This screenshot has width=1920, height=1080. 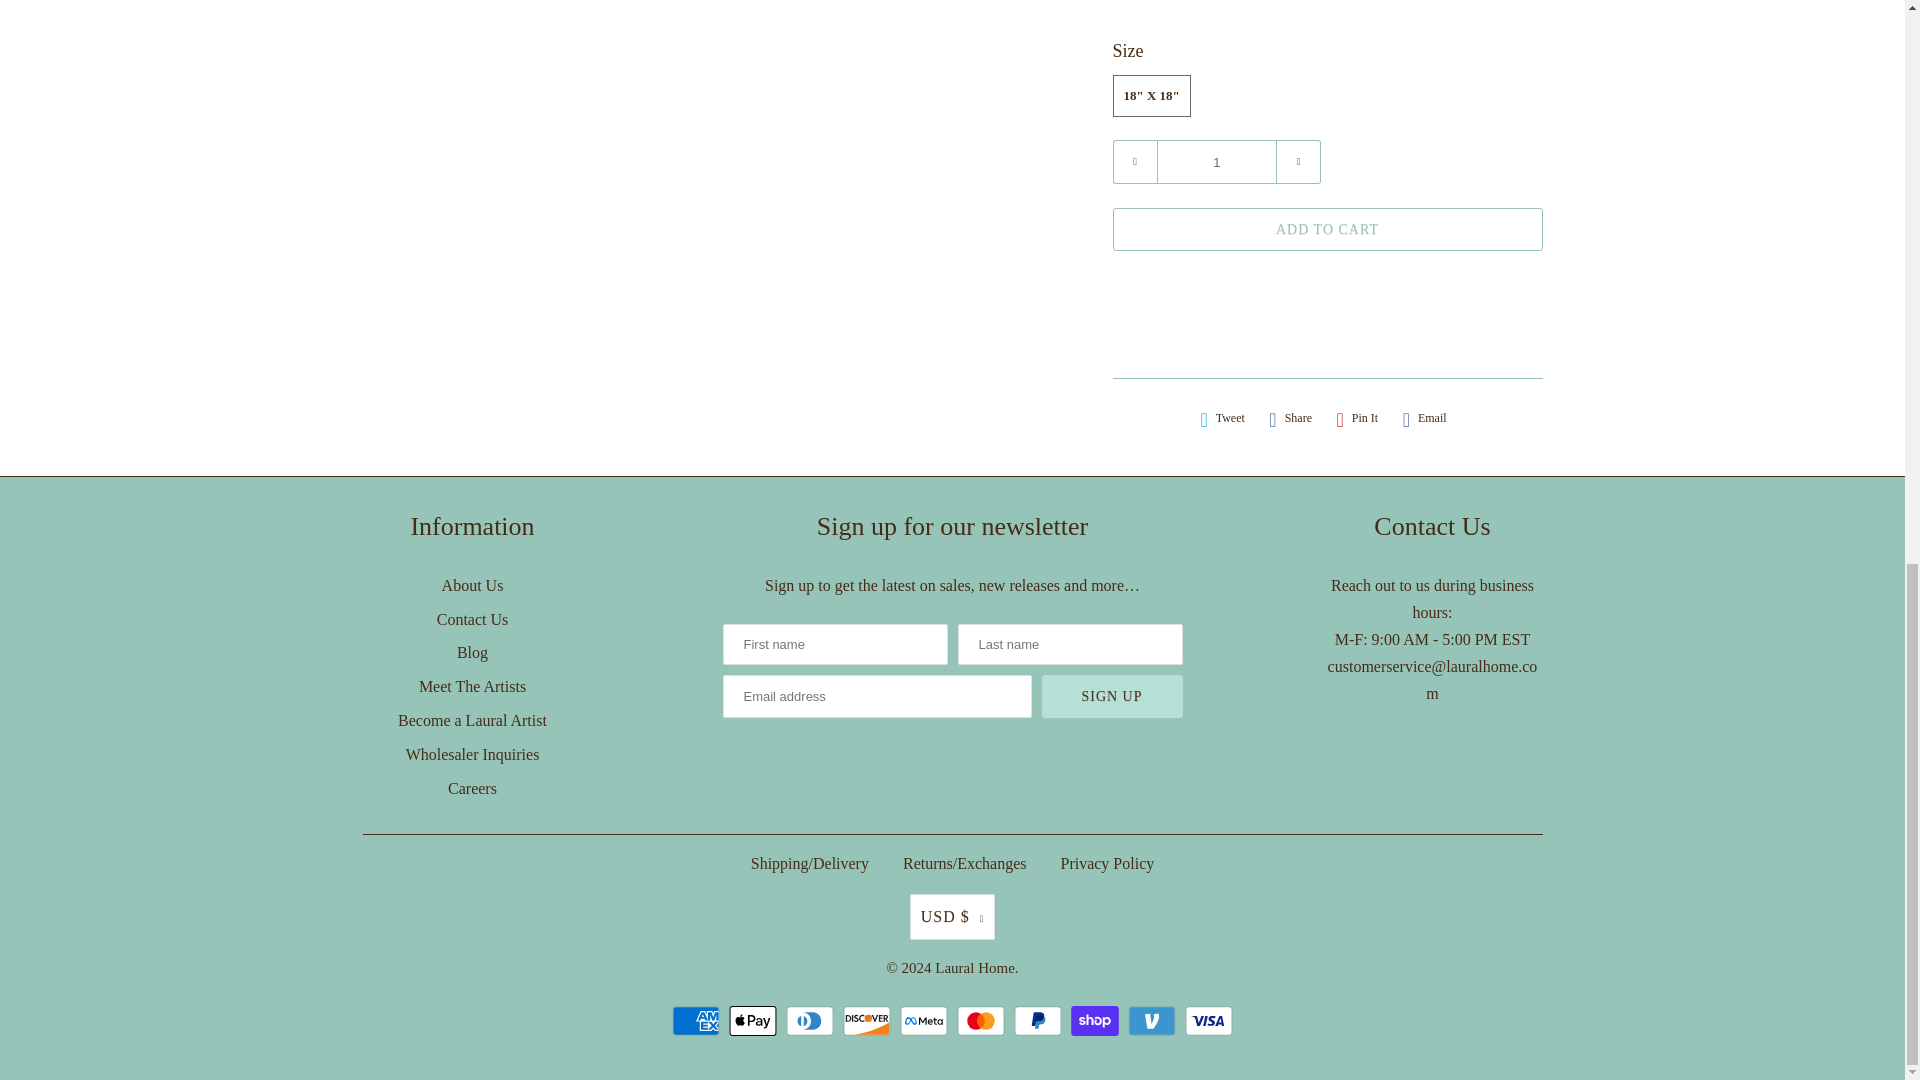 What do you see at coordinates (1208, 1020) in the screenshot?
I see `Visa` at bounding box center [1208, 1020].